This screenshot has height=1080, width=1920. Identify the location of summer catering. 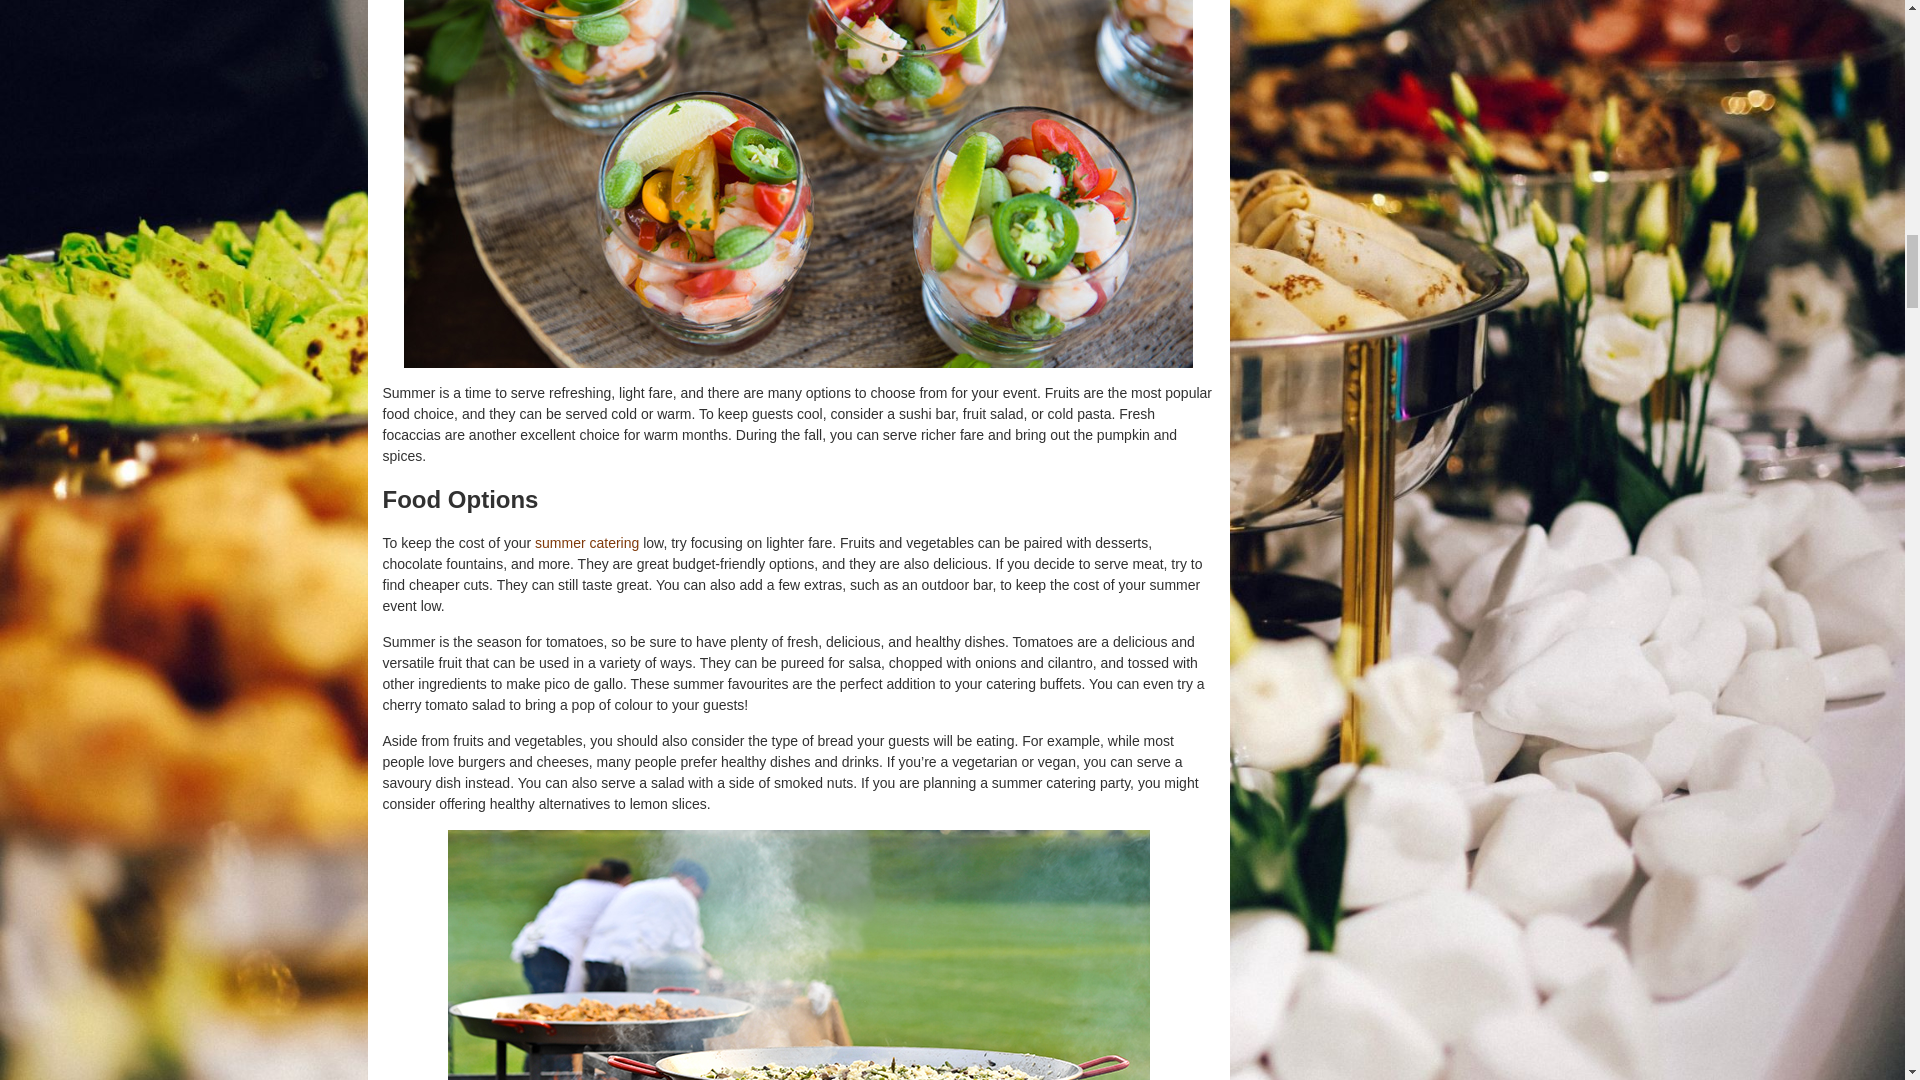
(587, 542).